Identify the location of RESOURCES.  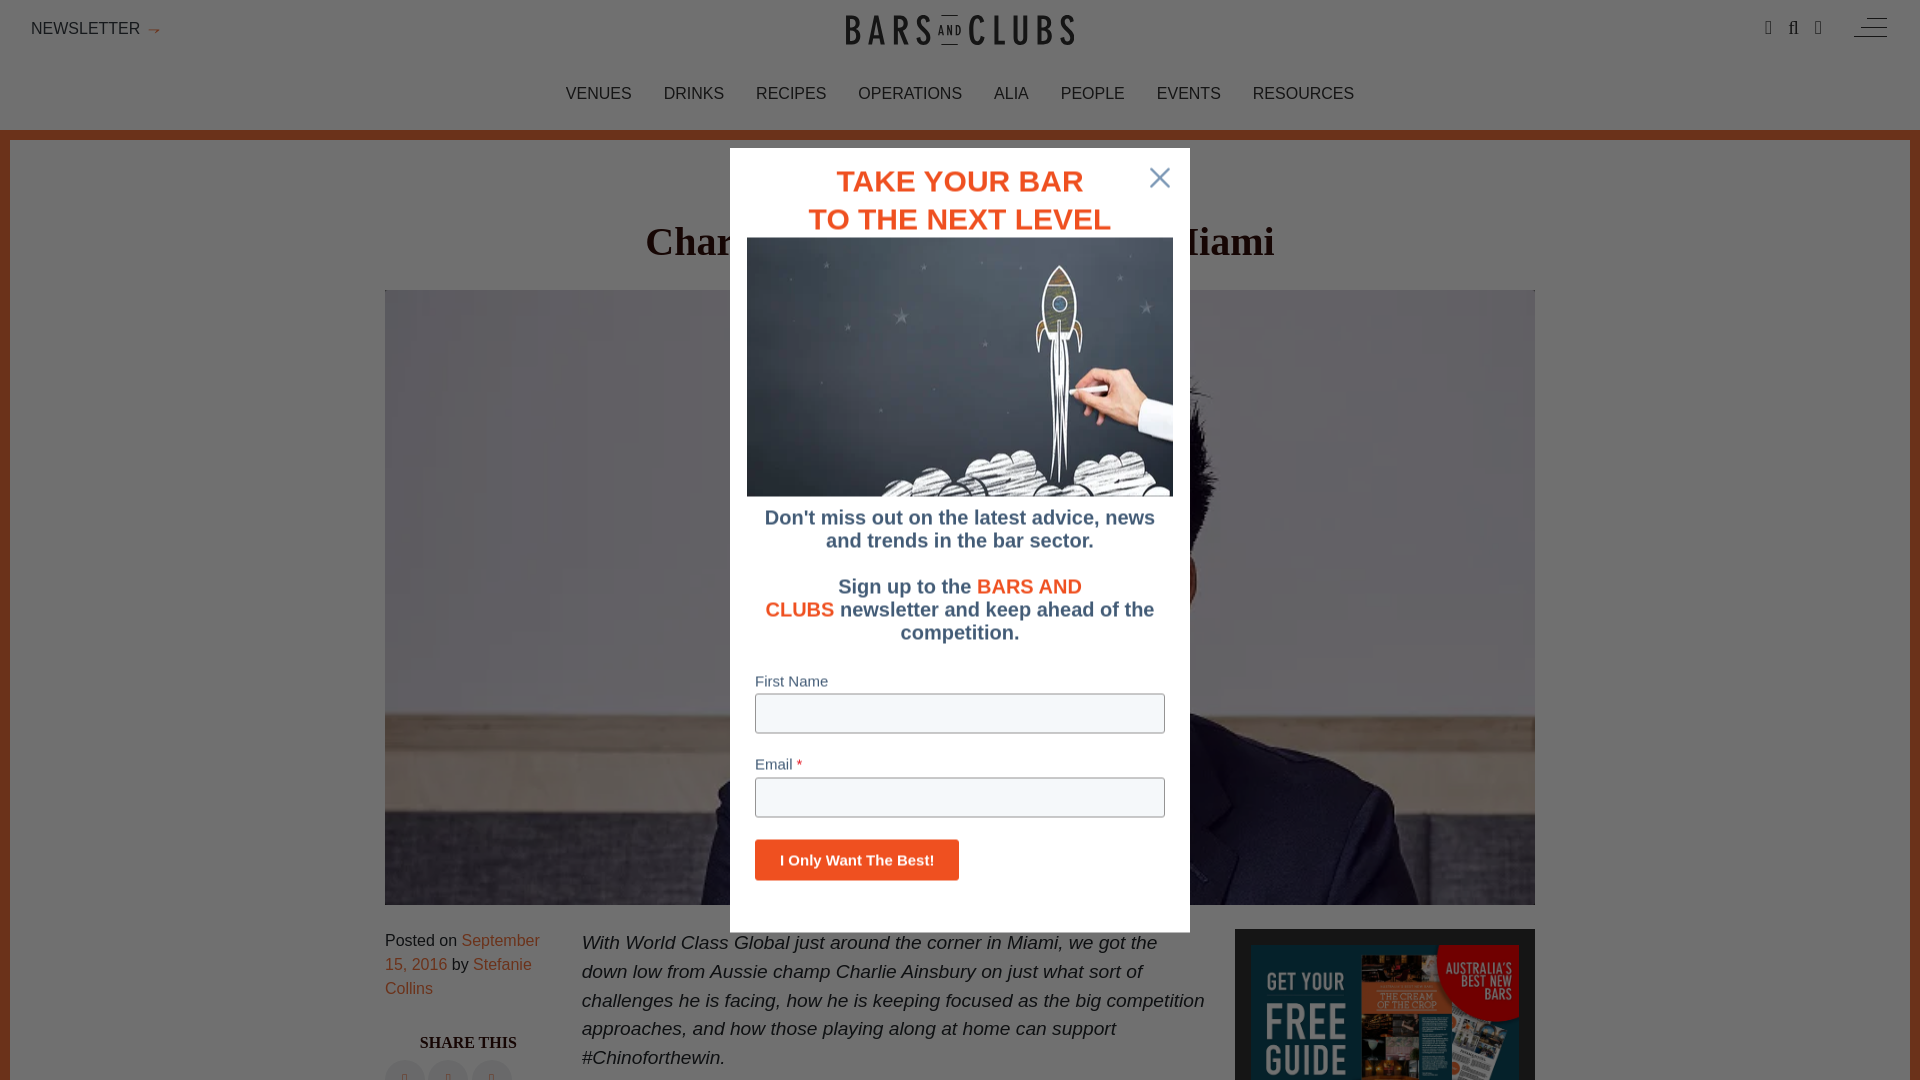
(1303, 94).